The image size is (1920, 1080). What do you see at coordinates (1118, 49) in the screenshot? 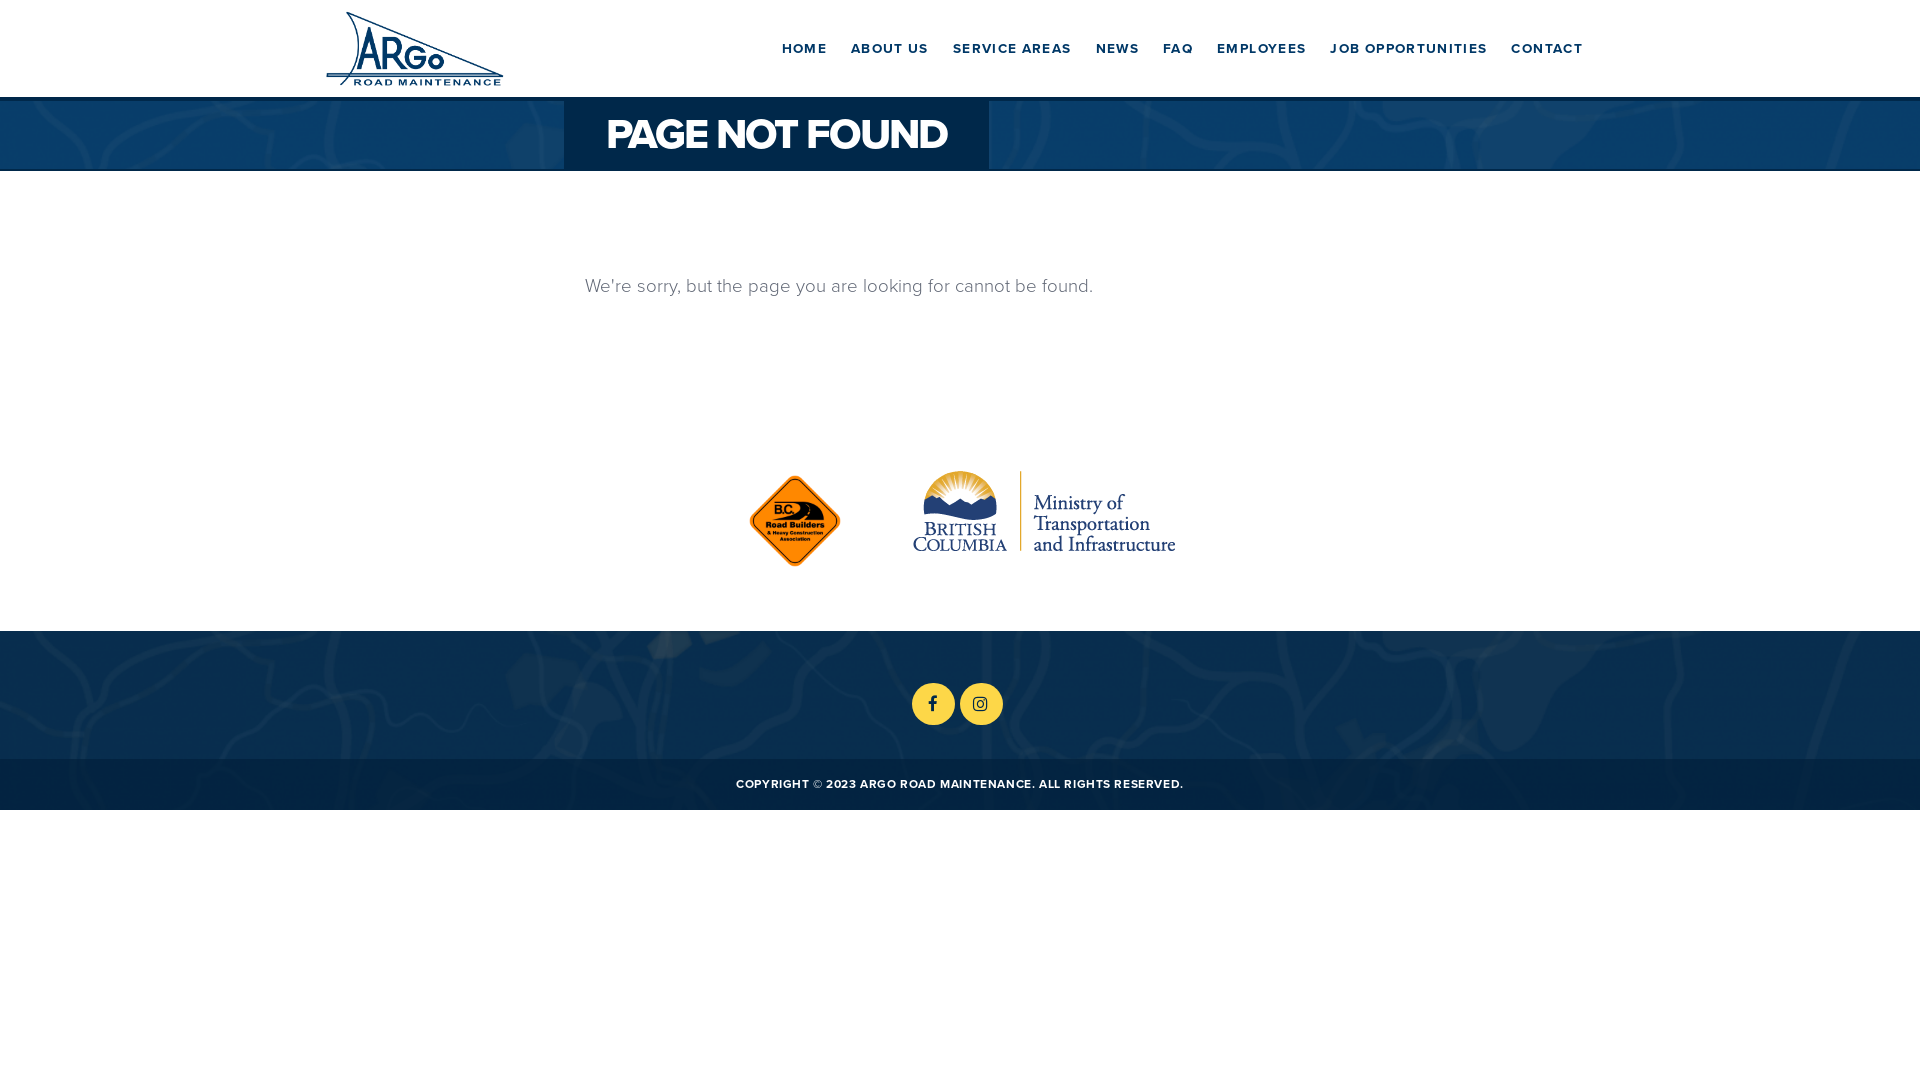
I see `NEWS` at bounding box center [1118, 49].